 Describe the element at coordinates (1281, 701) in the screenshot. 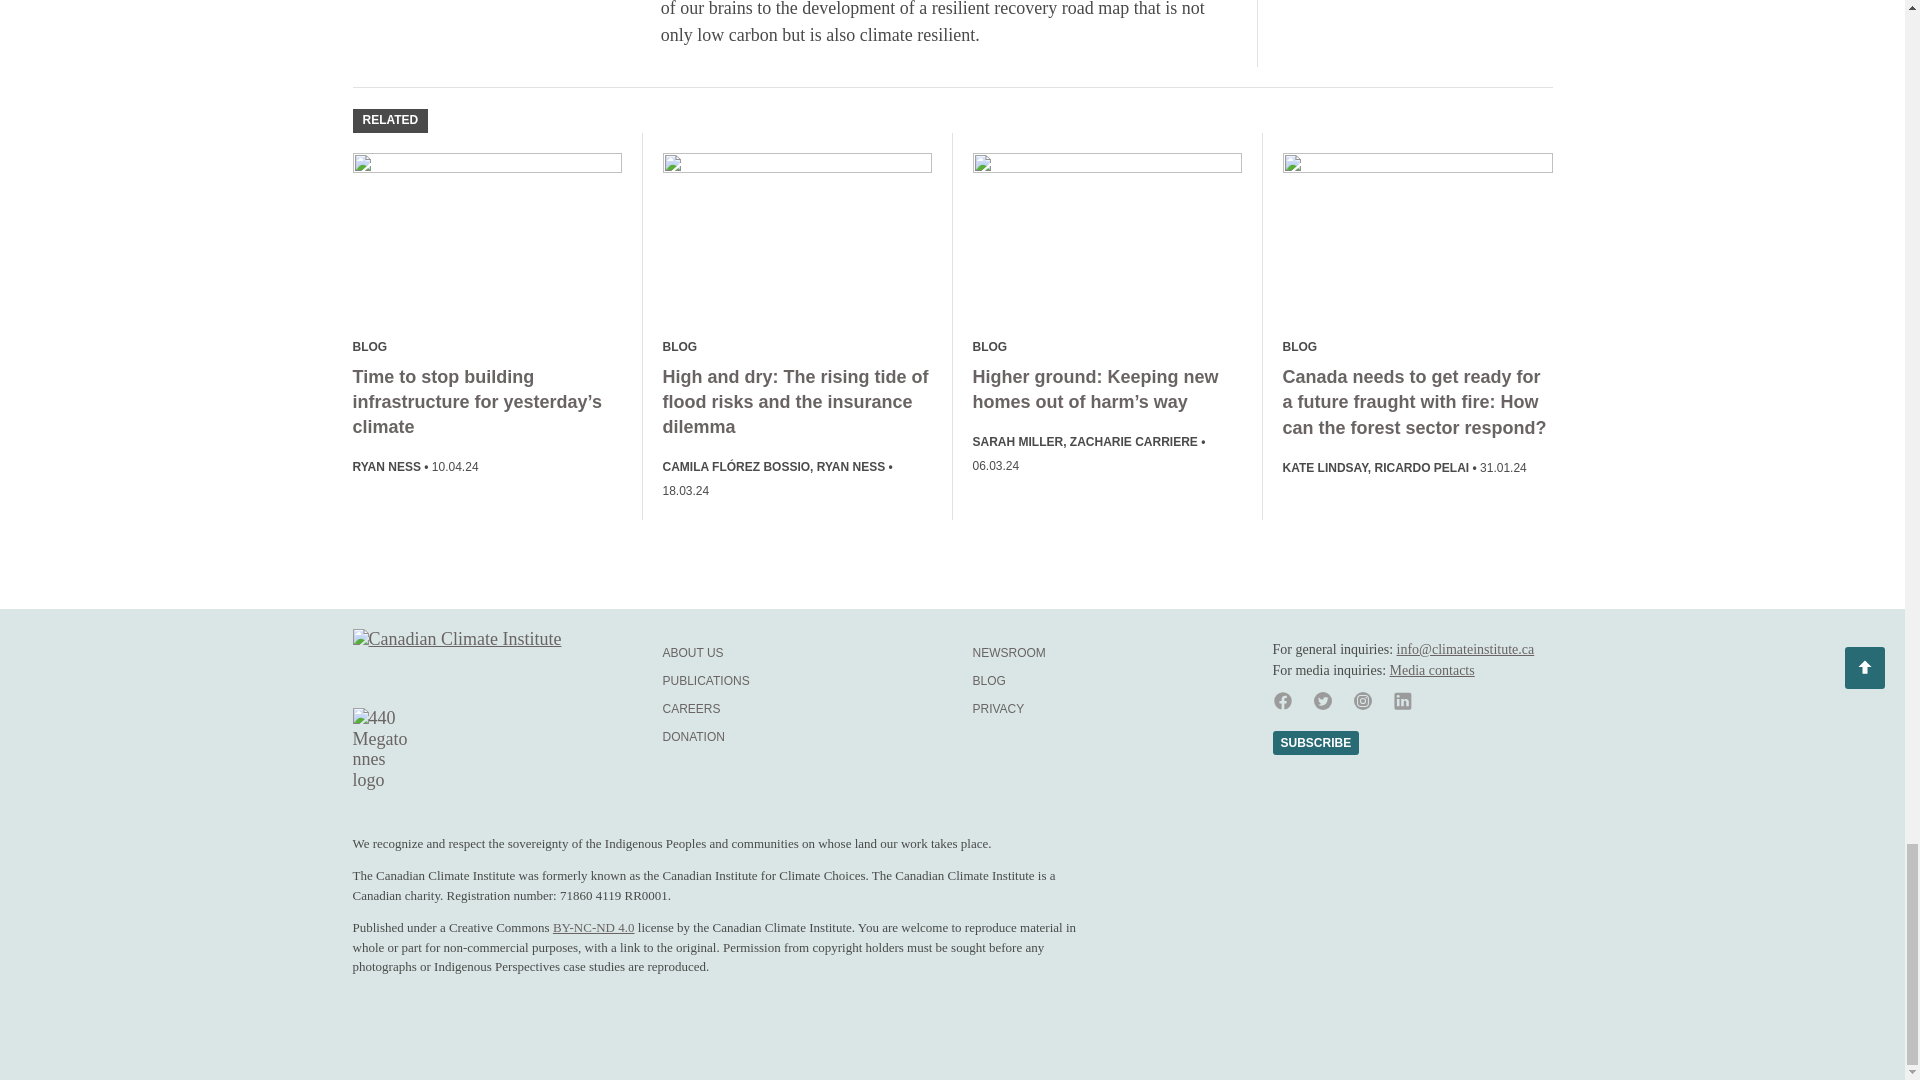

I see `Facebook` at that location.